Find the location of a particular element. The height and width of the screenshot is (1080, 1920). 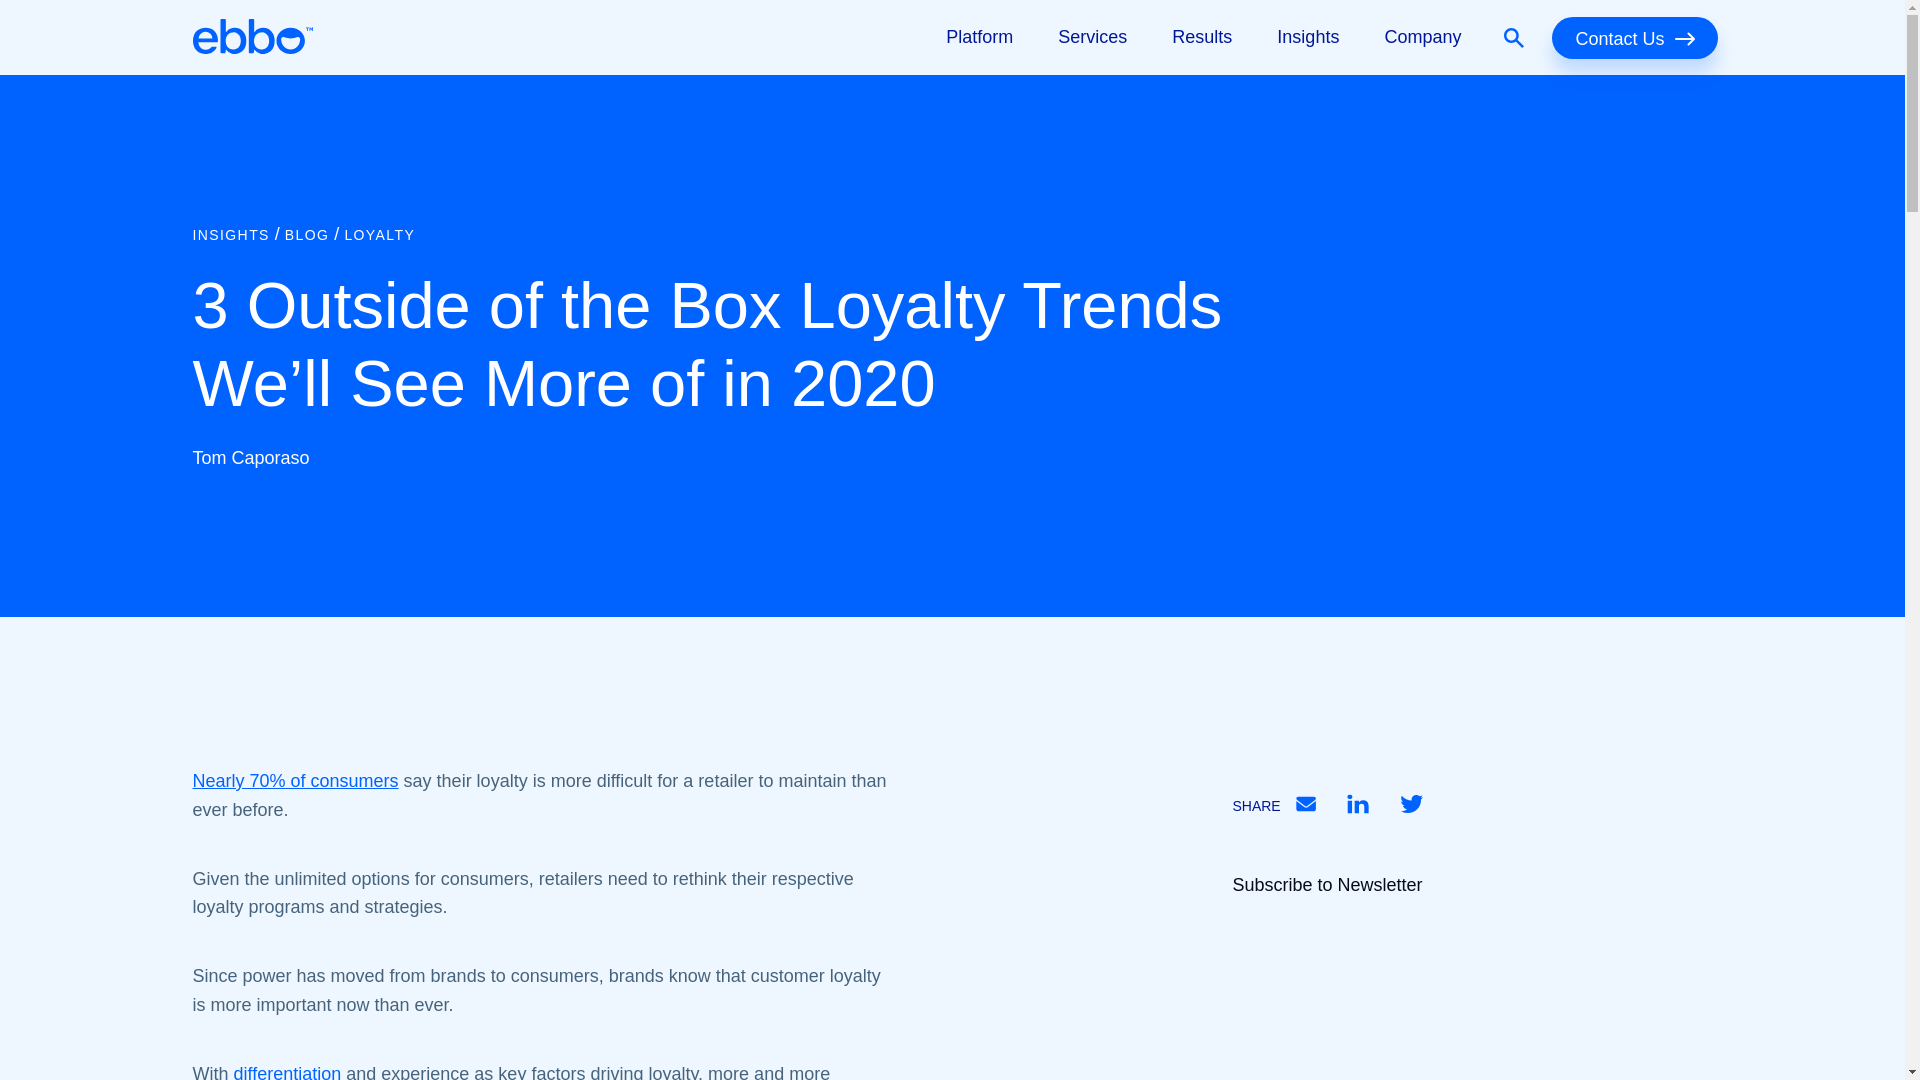

Home is located at coordinates (252, 37).